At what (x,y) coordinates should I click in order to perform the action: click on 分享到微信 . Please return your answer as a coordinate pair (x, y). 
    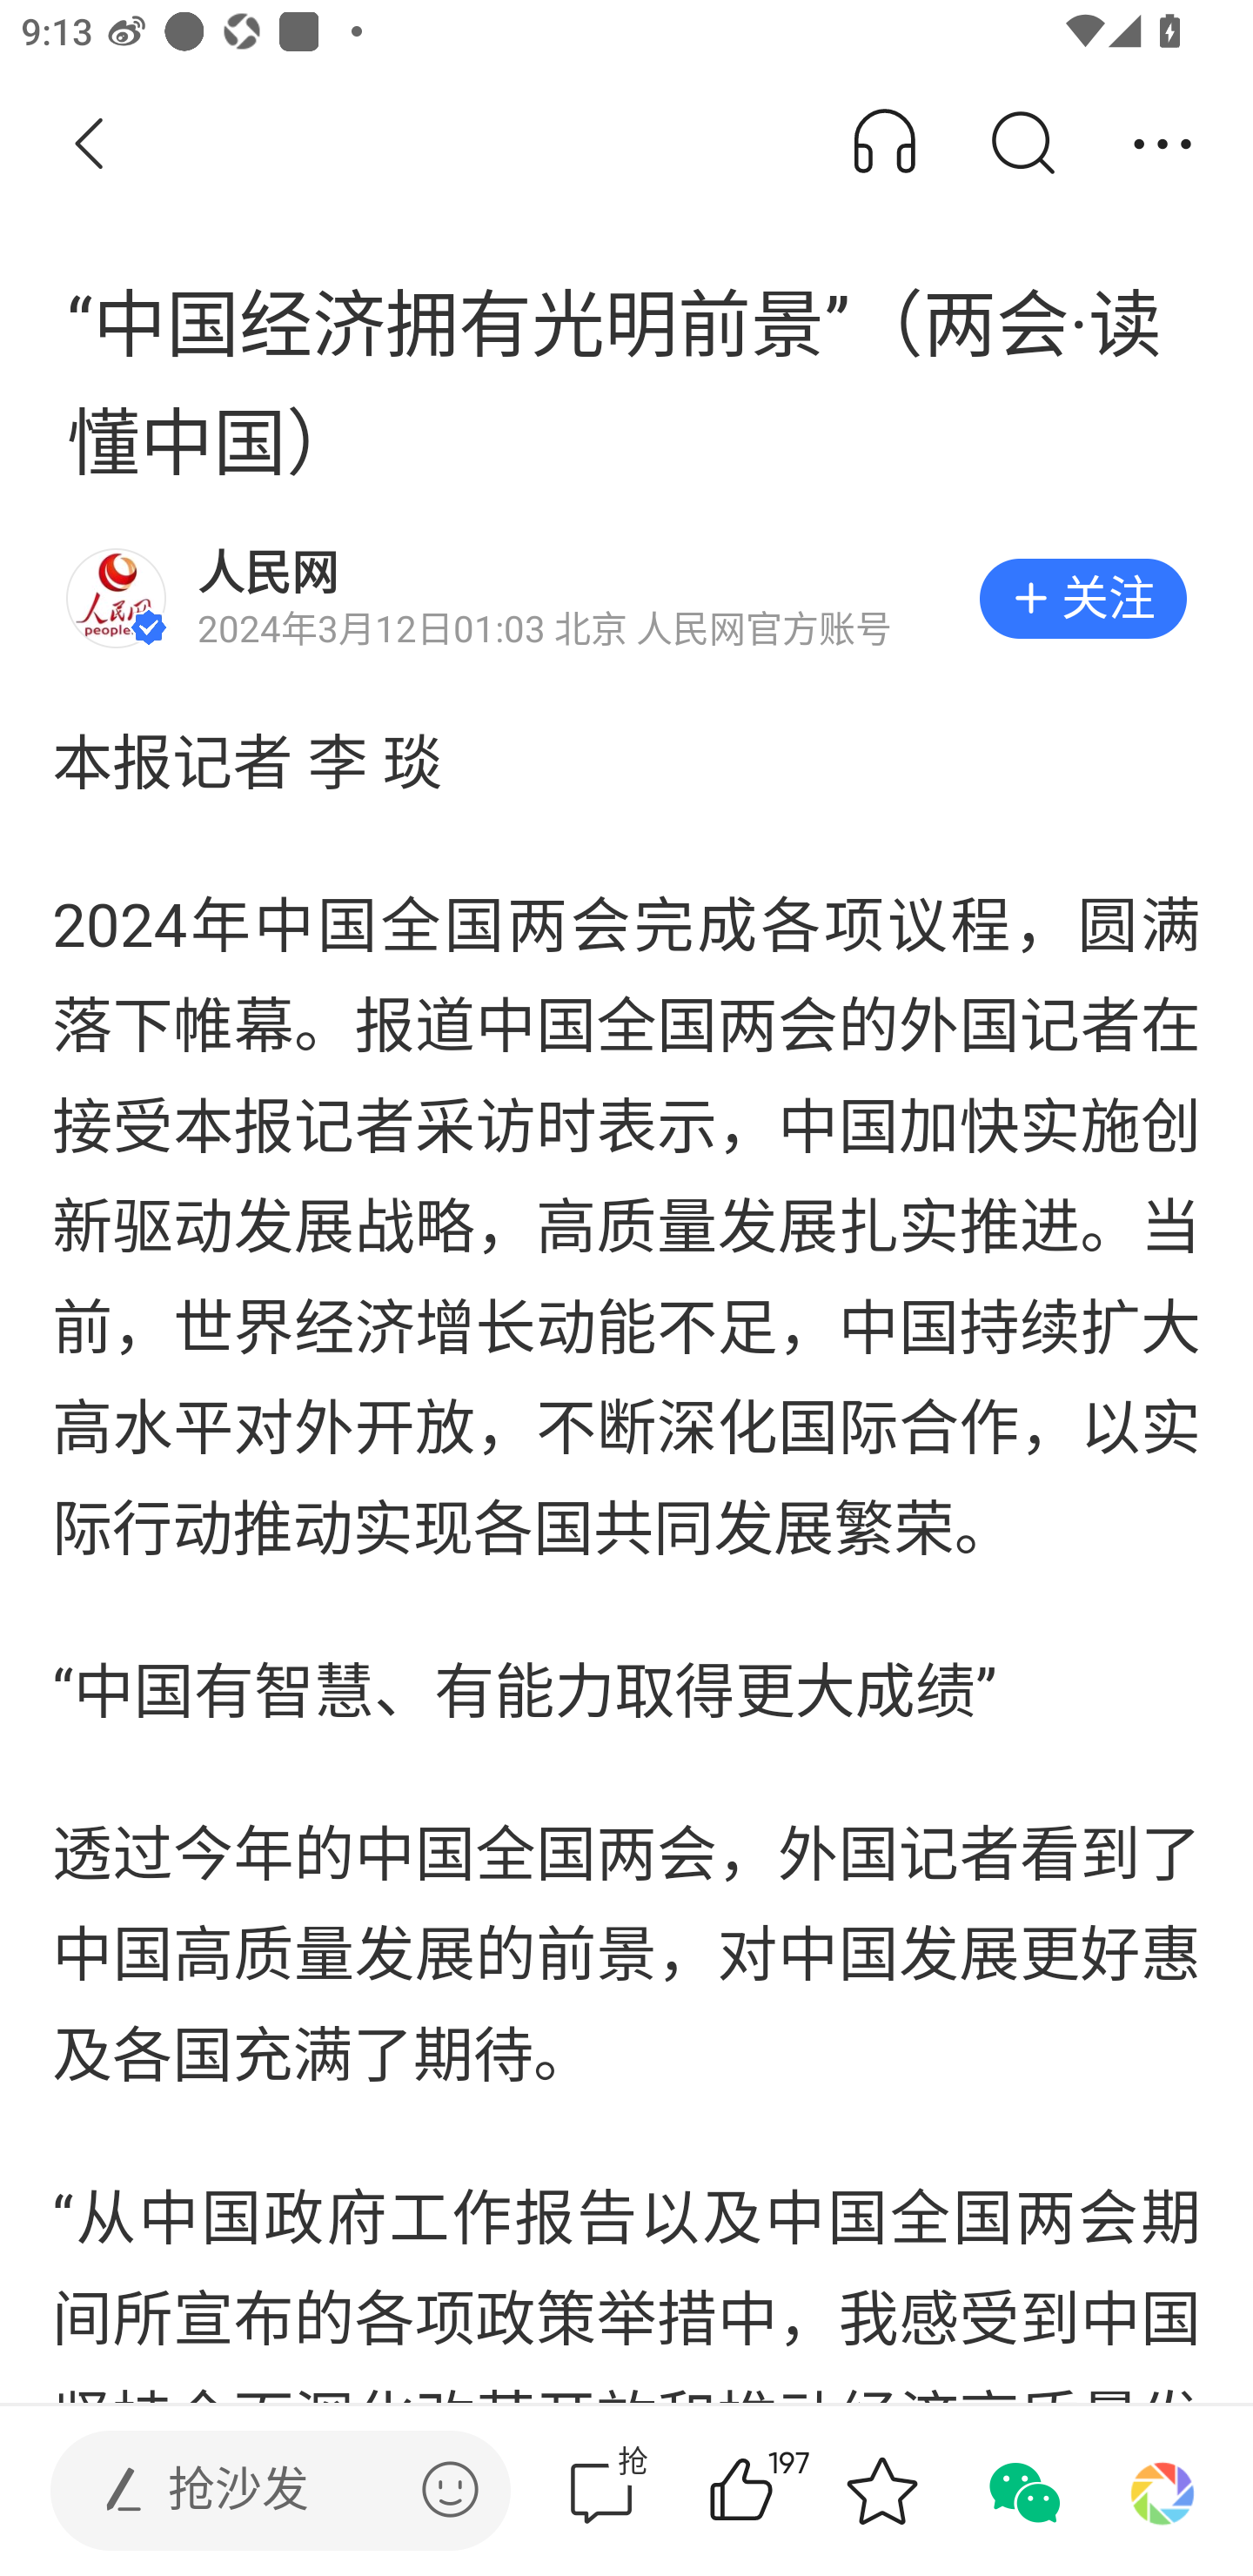
    Looking at the image, I should click on (1022, 2491).